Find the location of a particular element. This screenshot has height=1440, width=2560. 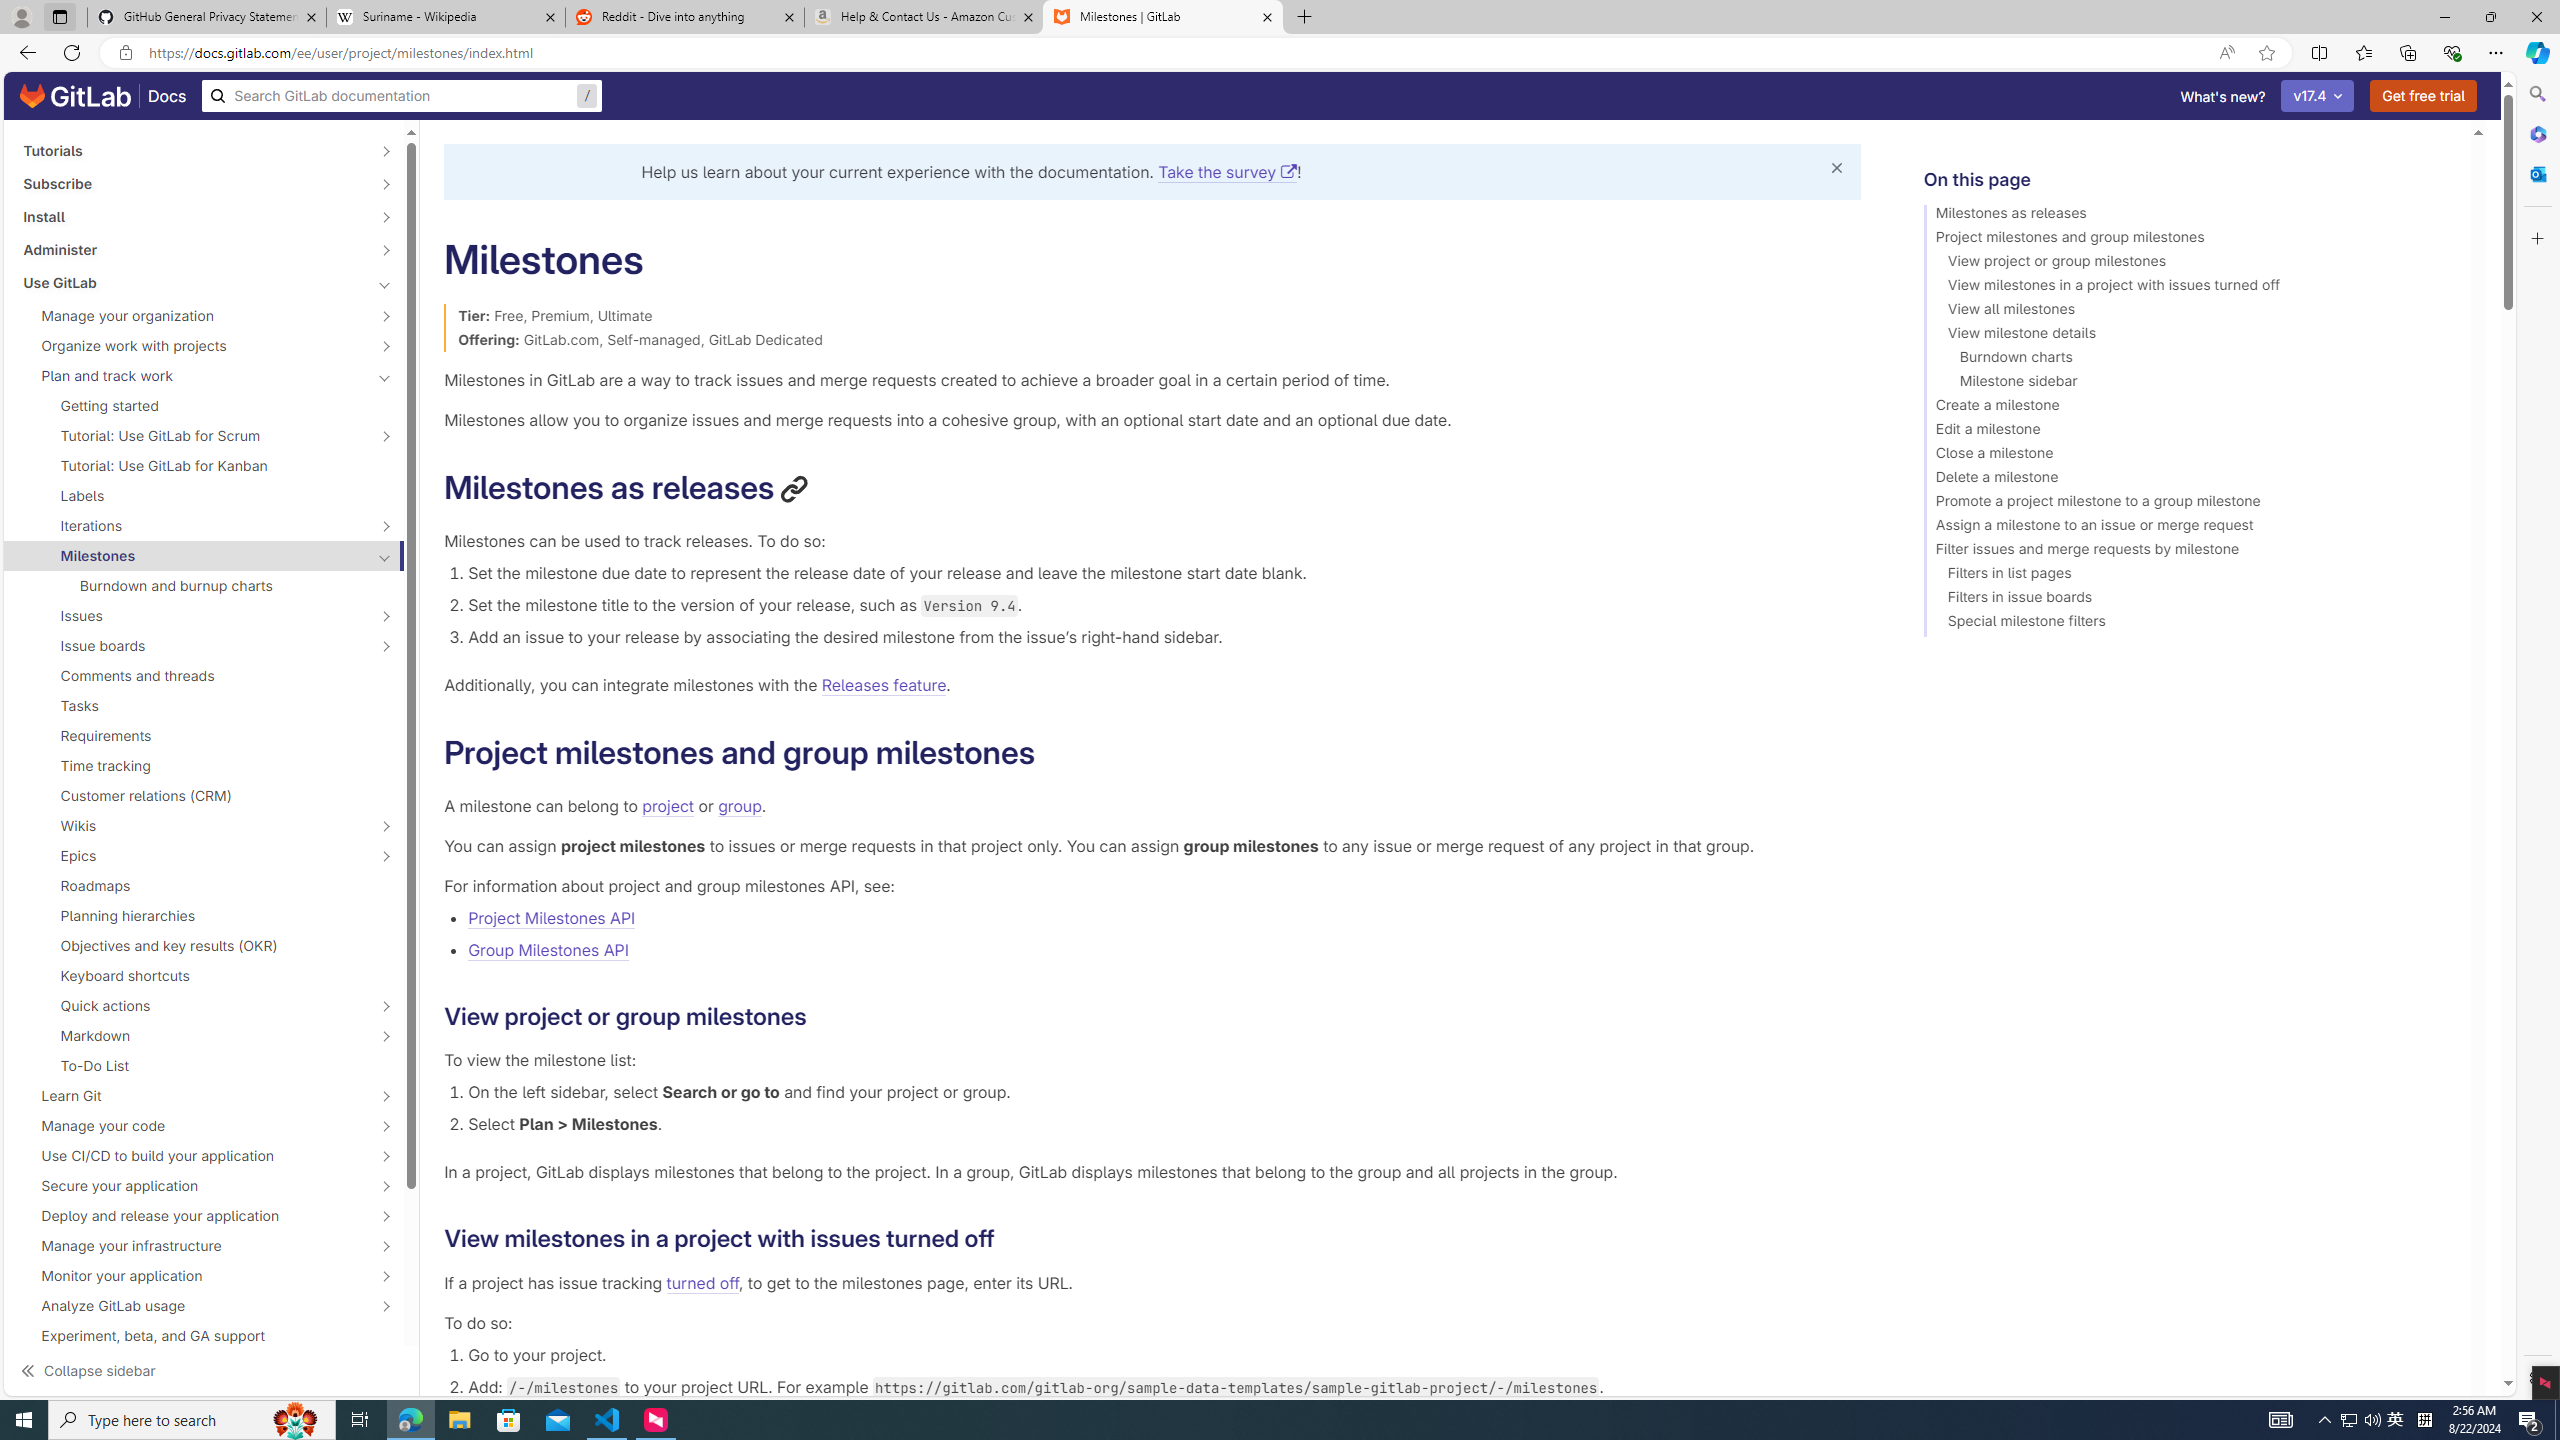

Delete a milestone is located at coordinates (2188, 480).